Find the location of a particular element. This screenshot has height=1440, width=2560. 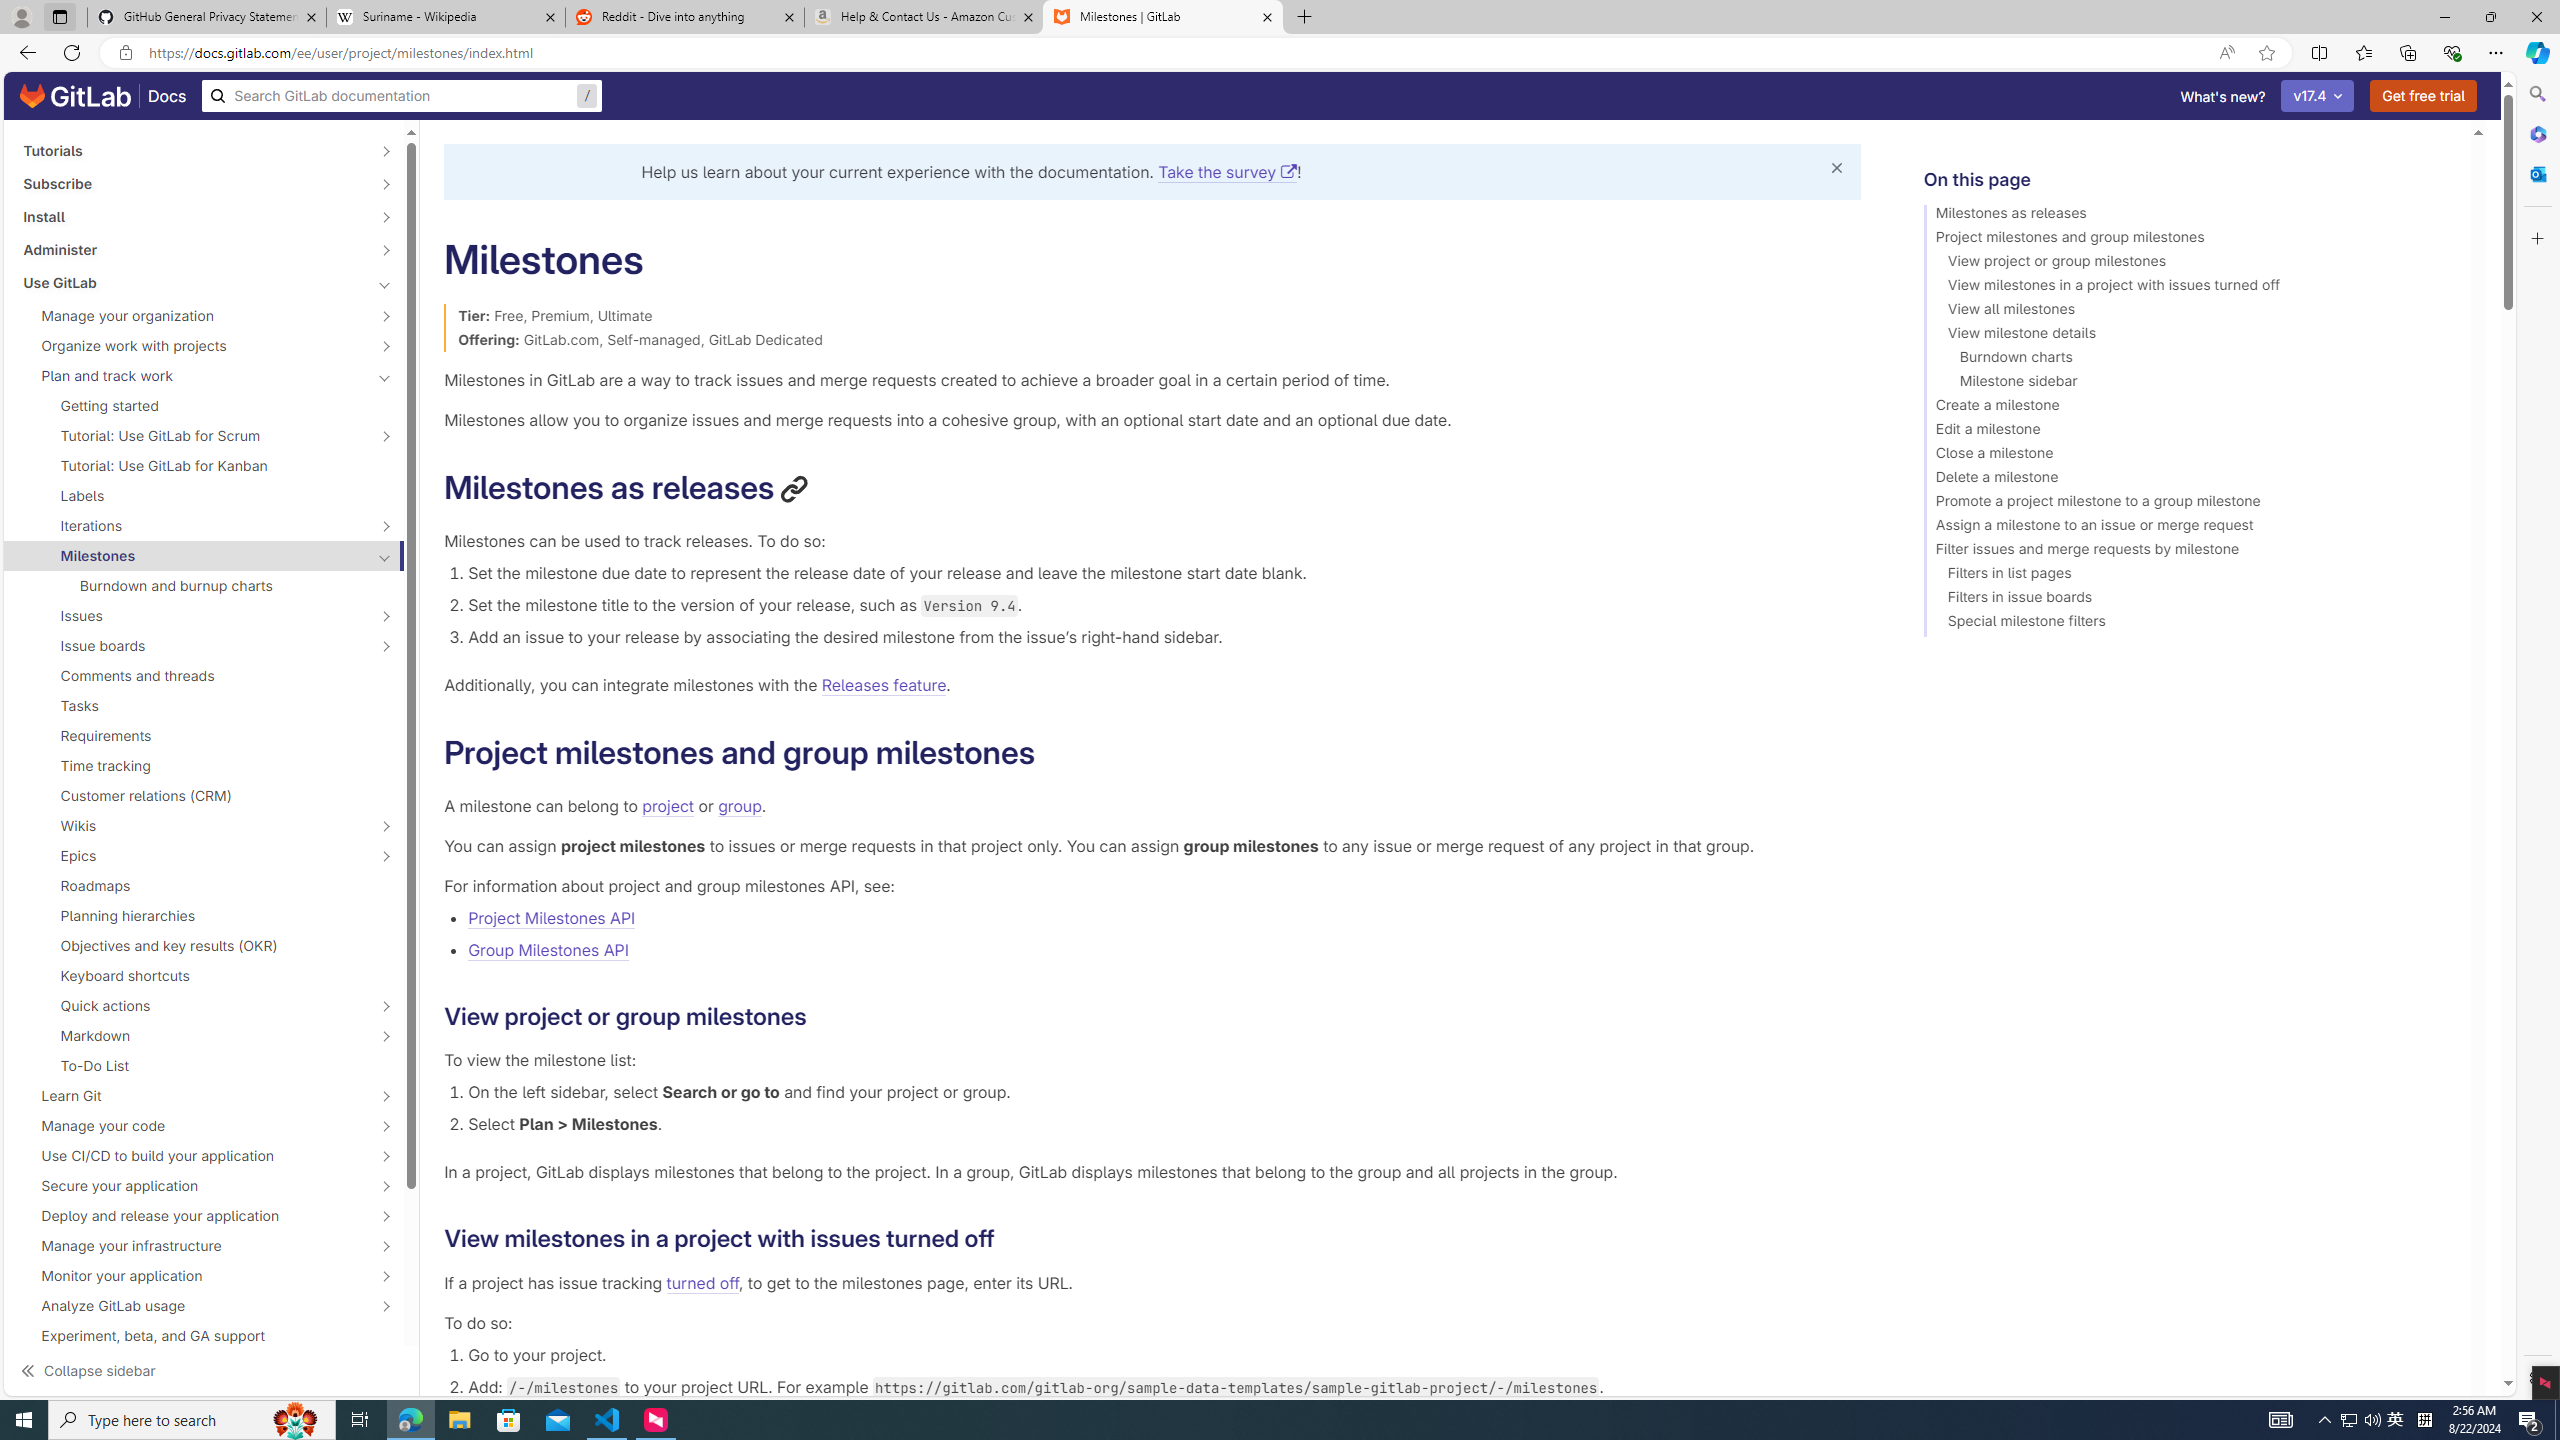

Delete a milestone is located at coordinates (2188, 480).